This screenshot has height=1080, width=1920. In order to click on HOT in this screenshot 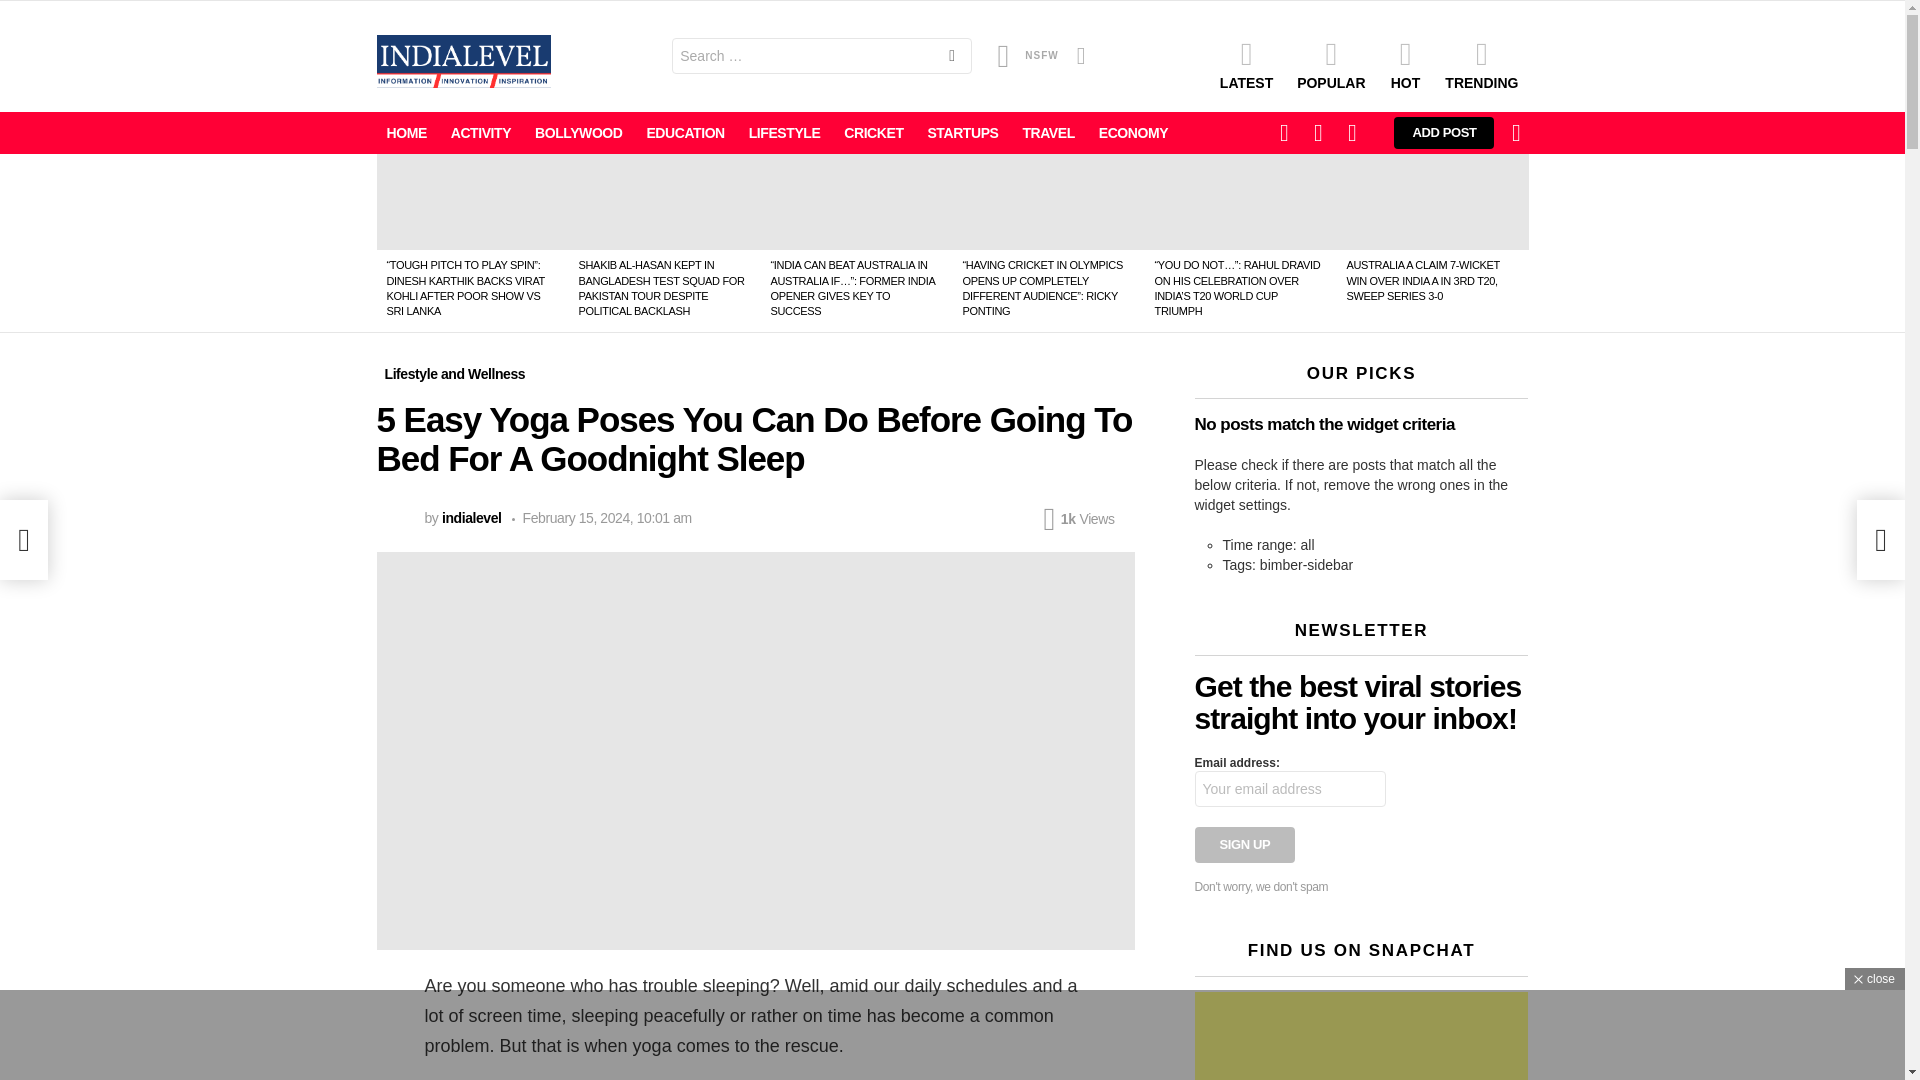, I will do `click(1404, 64)`.